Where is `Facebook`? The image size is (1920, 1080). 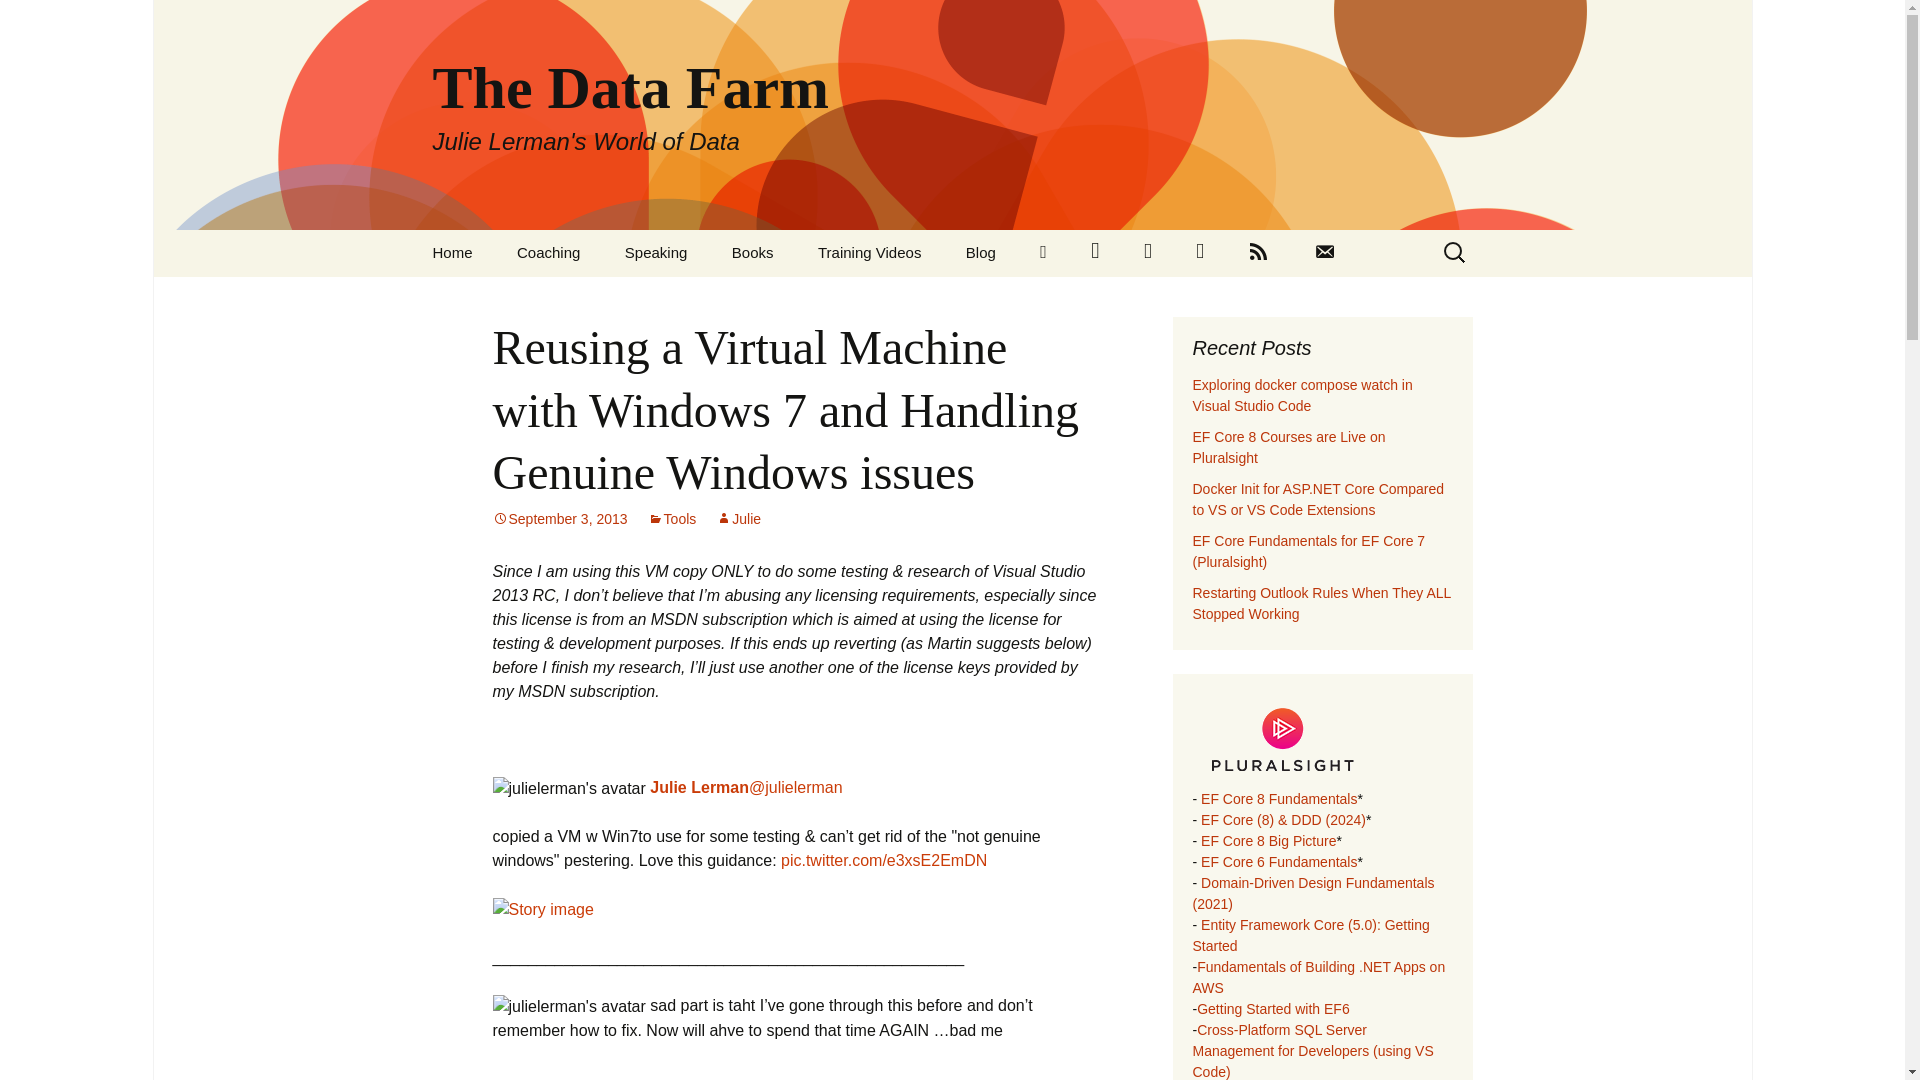 Facebook is located at coordinates (1147, 253).